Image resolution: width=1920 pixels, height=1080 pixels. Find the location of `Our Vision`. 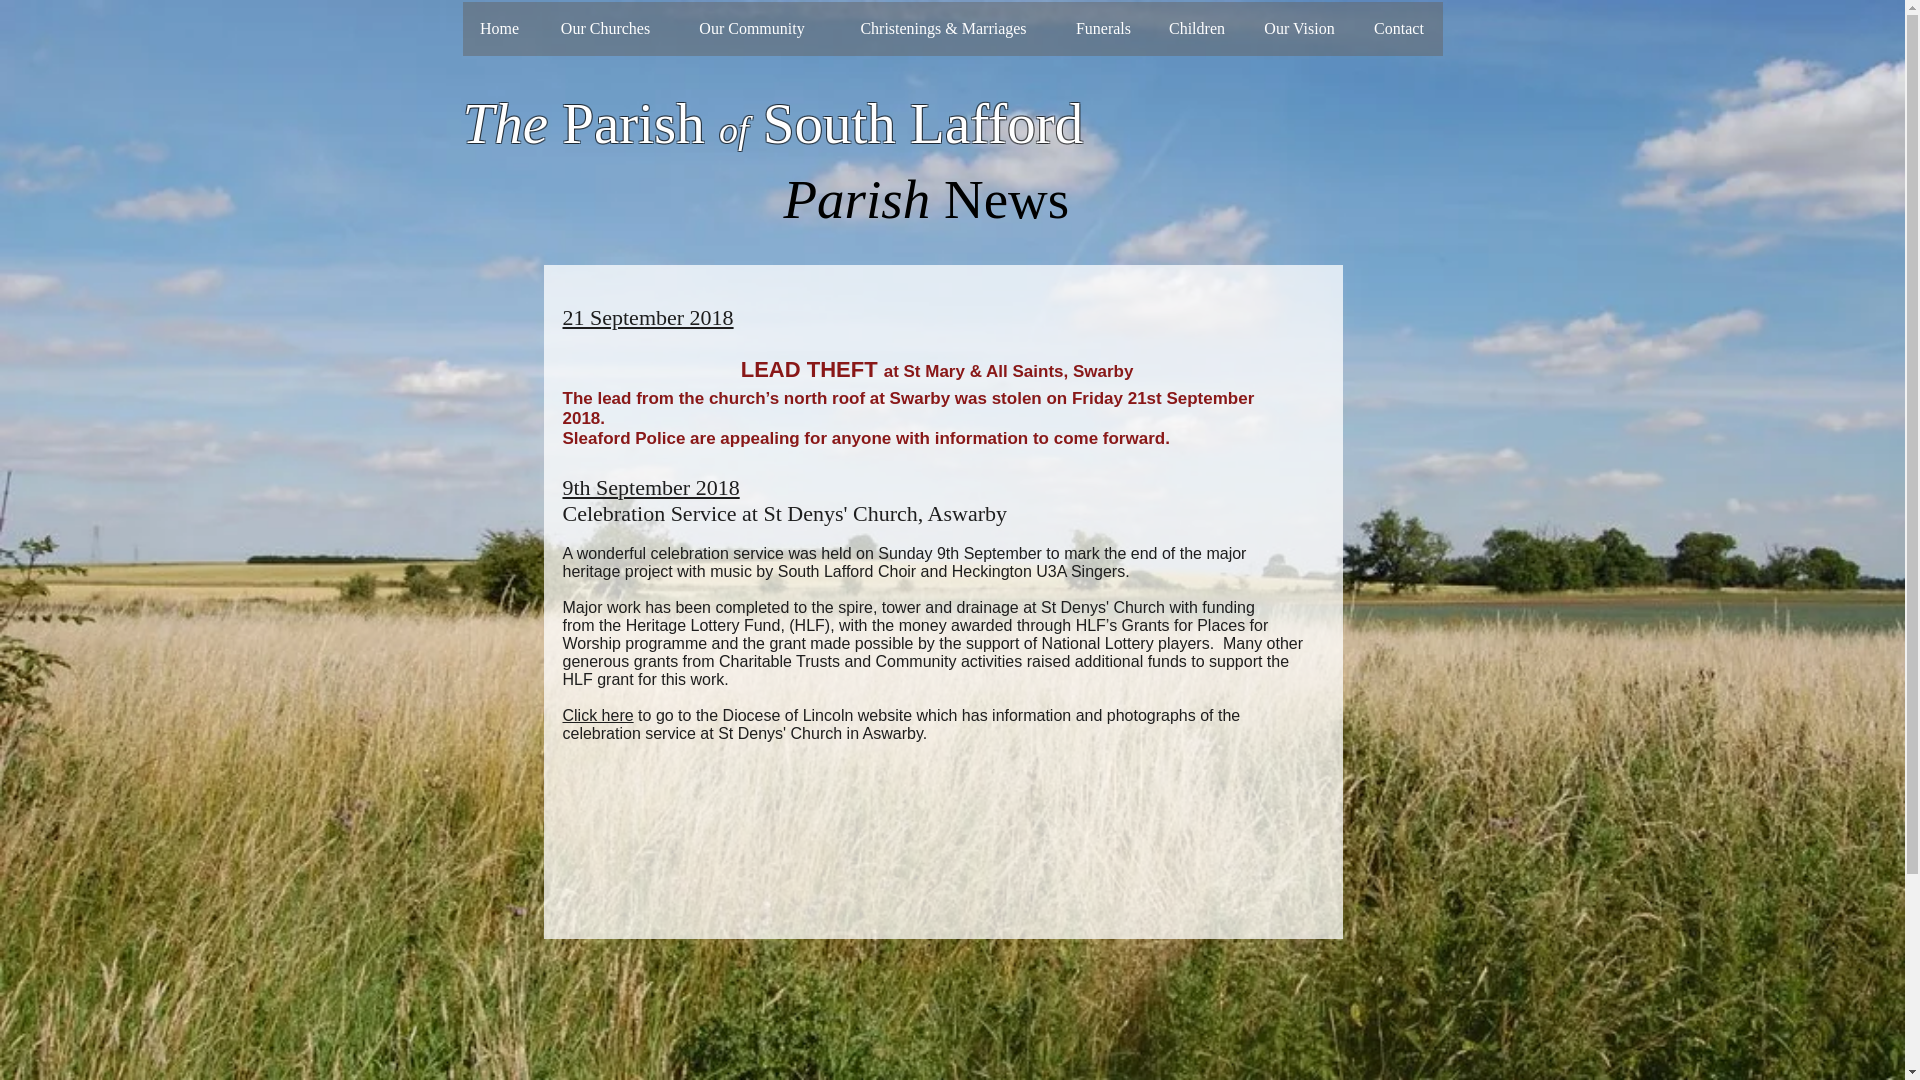

Our Vision is located at coordinates (1300, 29).